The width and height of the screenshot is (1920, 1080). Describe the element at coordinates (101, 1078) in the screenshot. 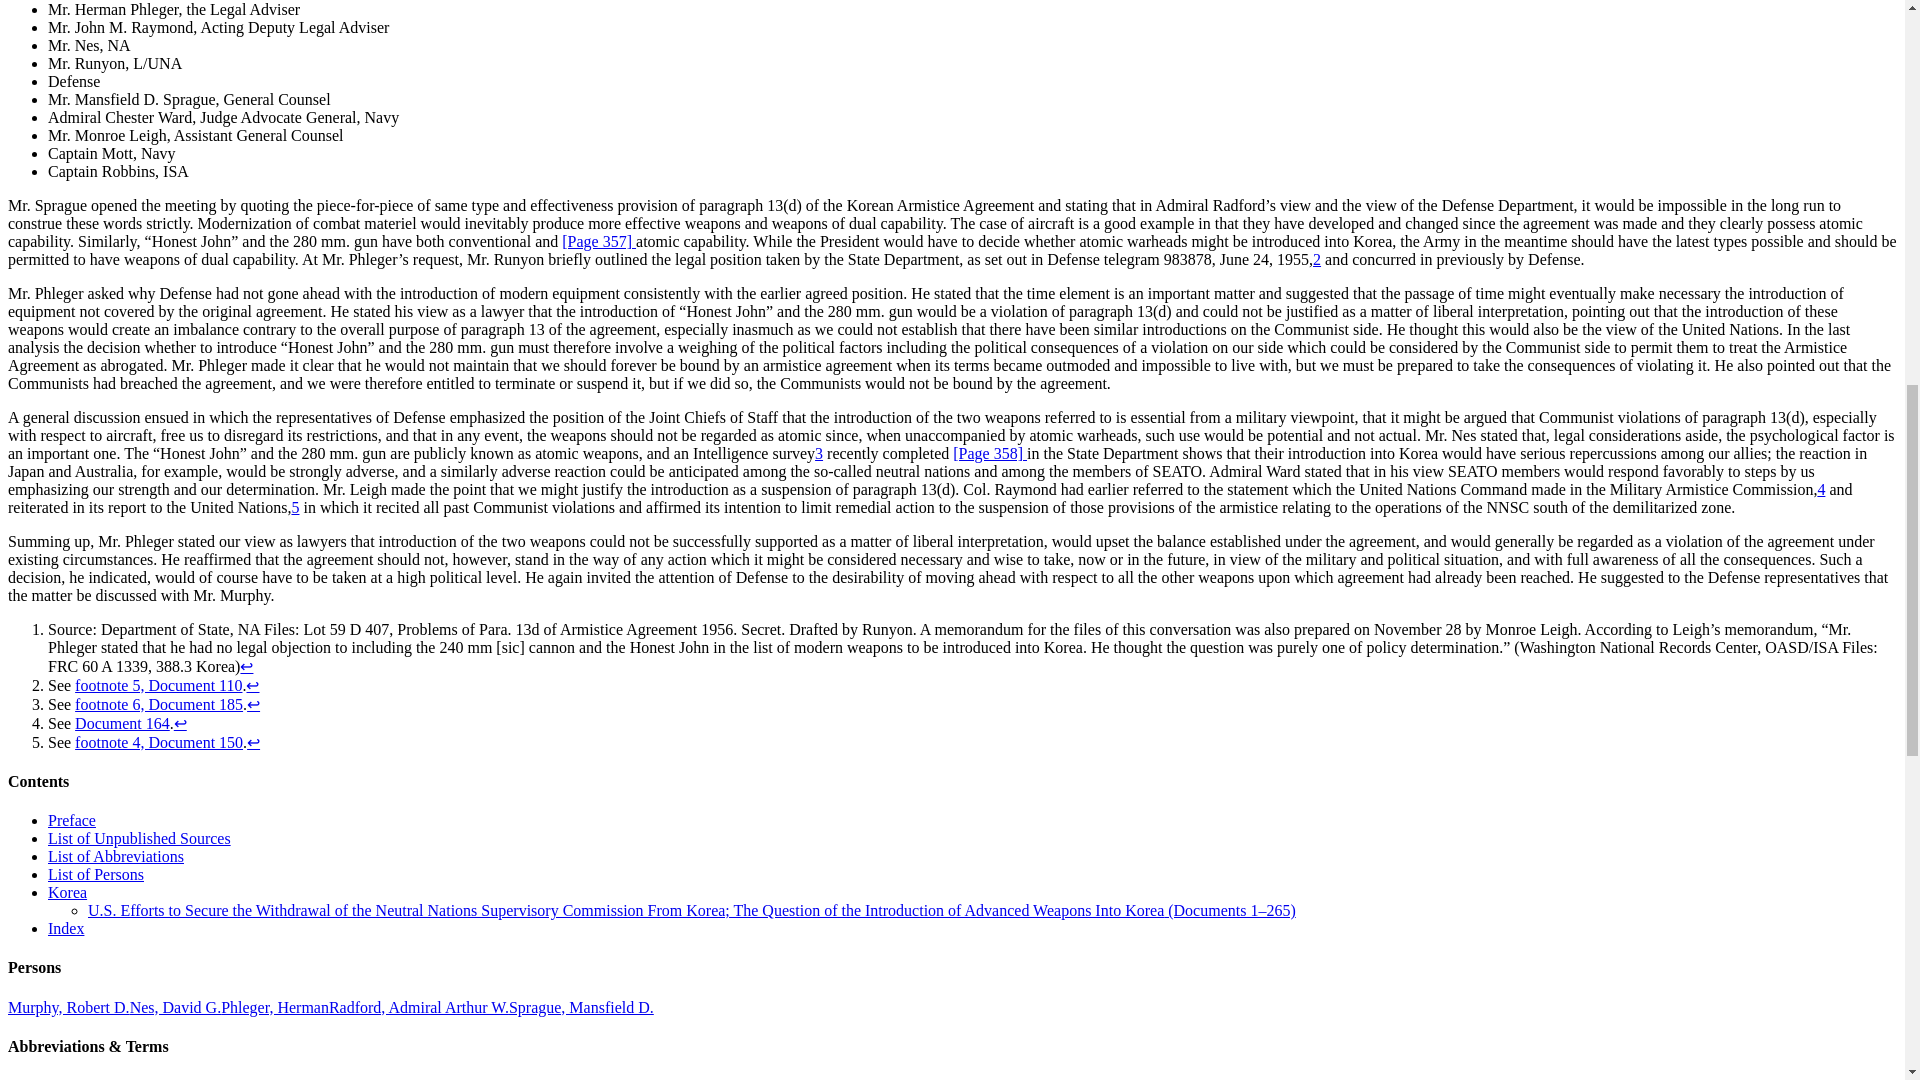

I see `Neutral Nations Supervisory Commission` at that location.